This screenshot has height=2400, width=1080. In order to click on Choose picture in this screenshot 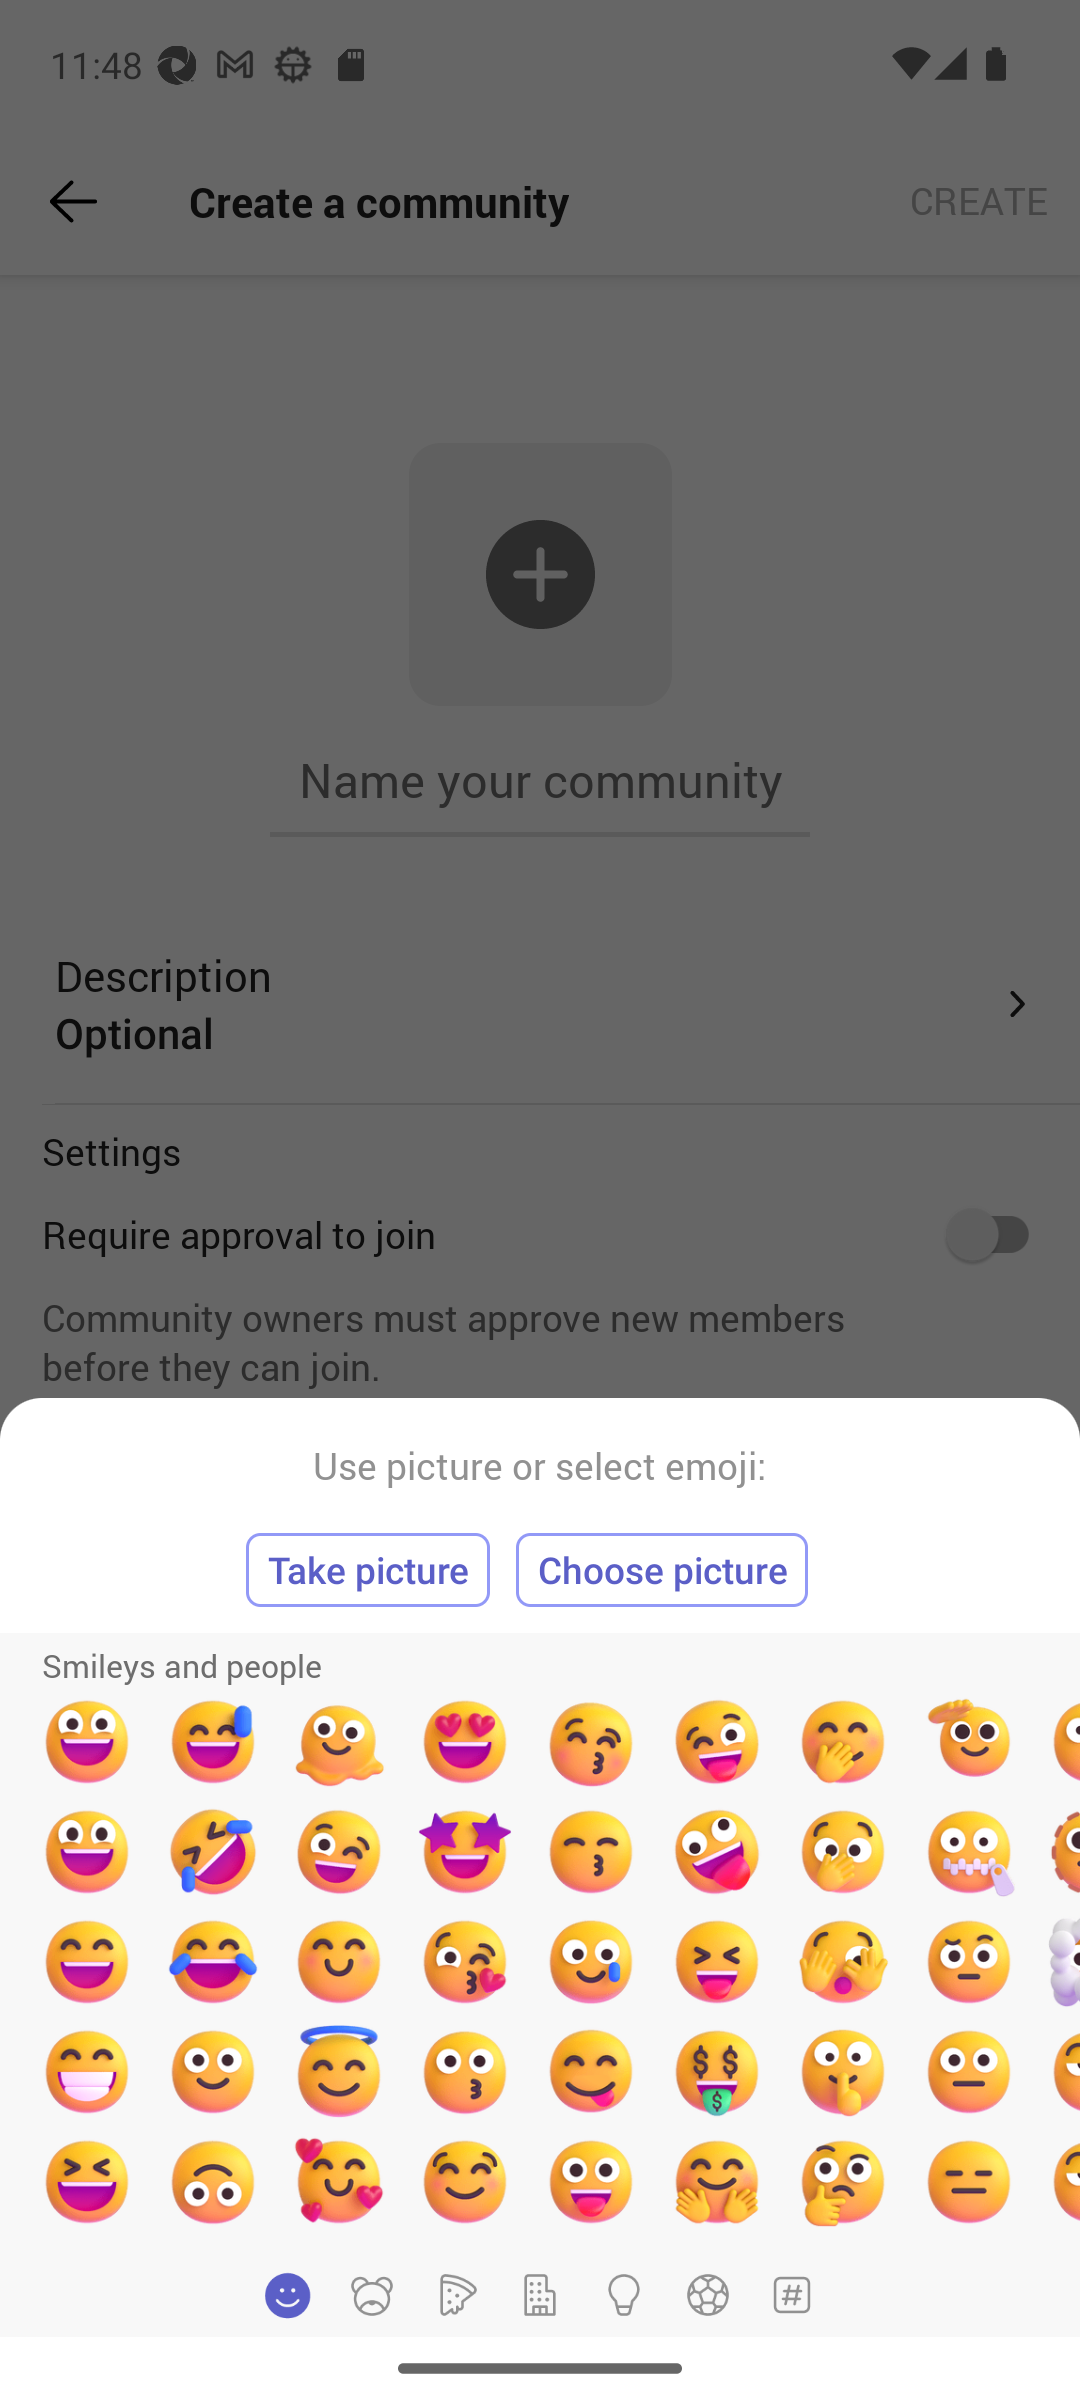, I will do `click(662, 1570)`.